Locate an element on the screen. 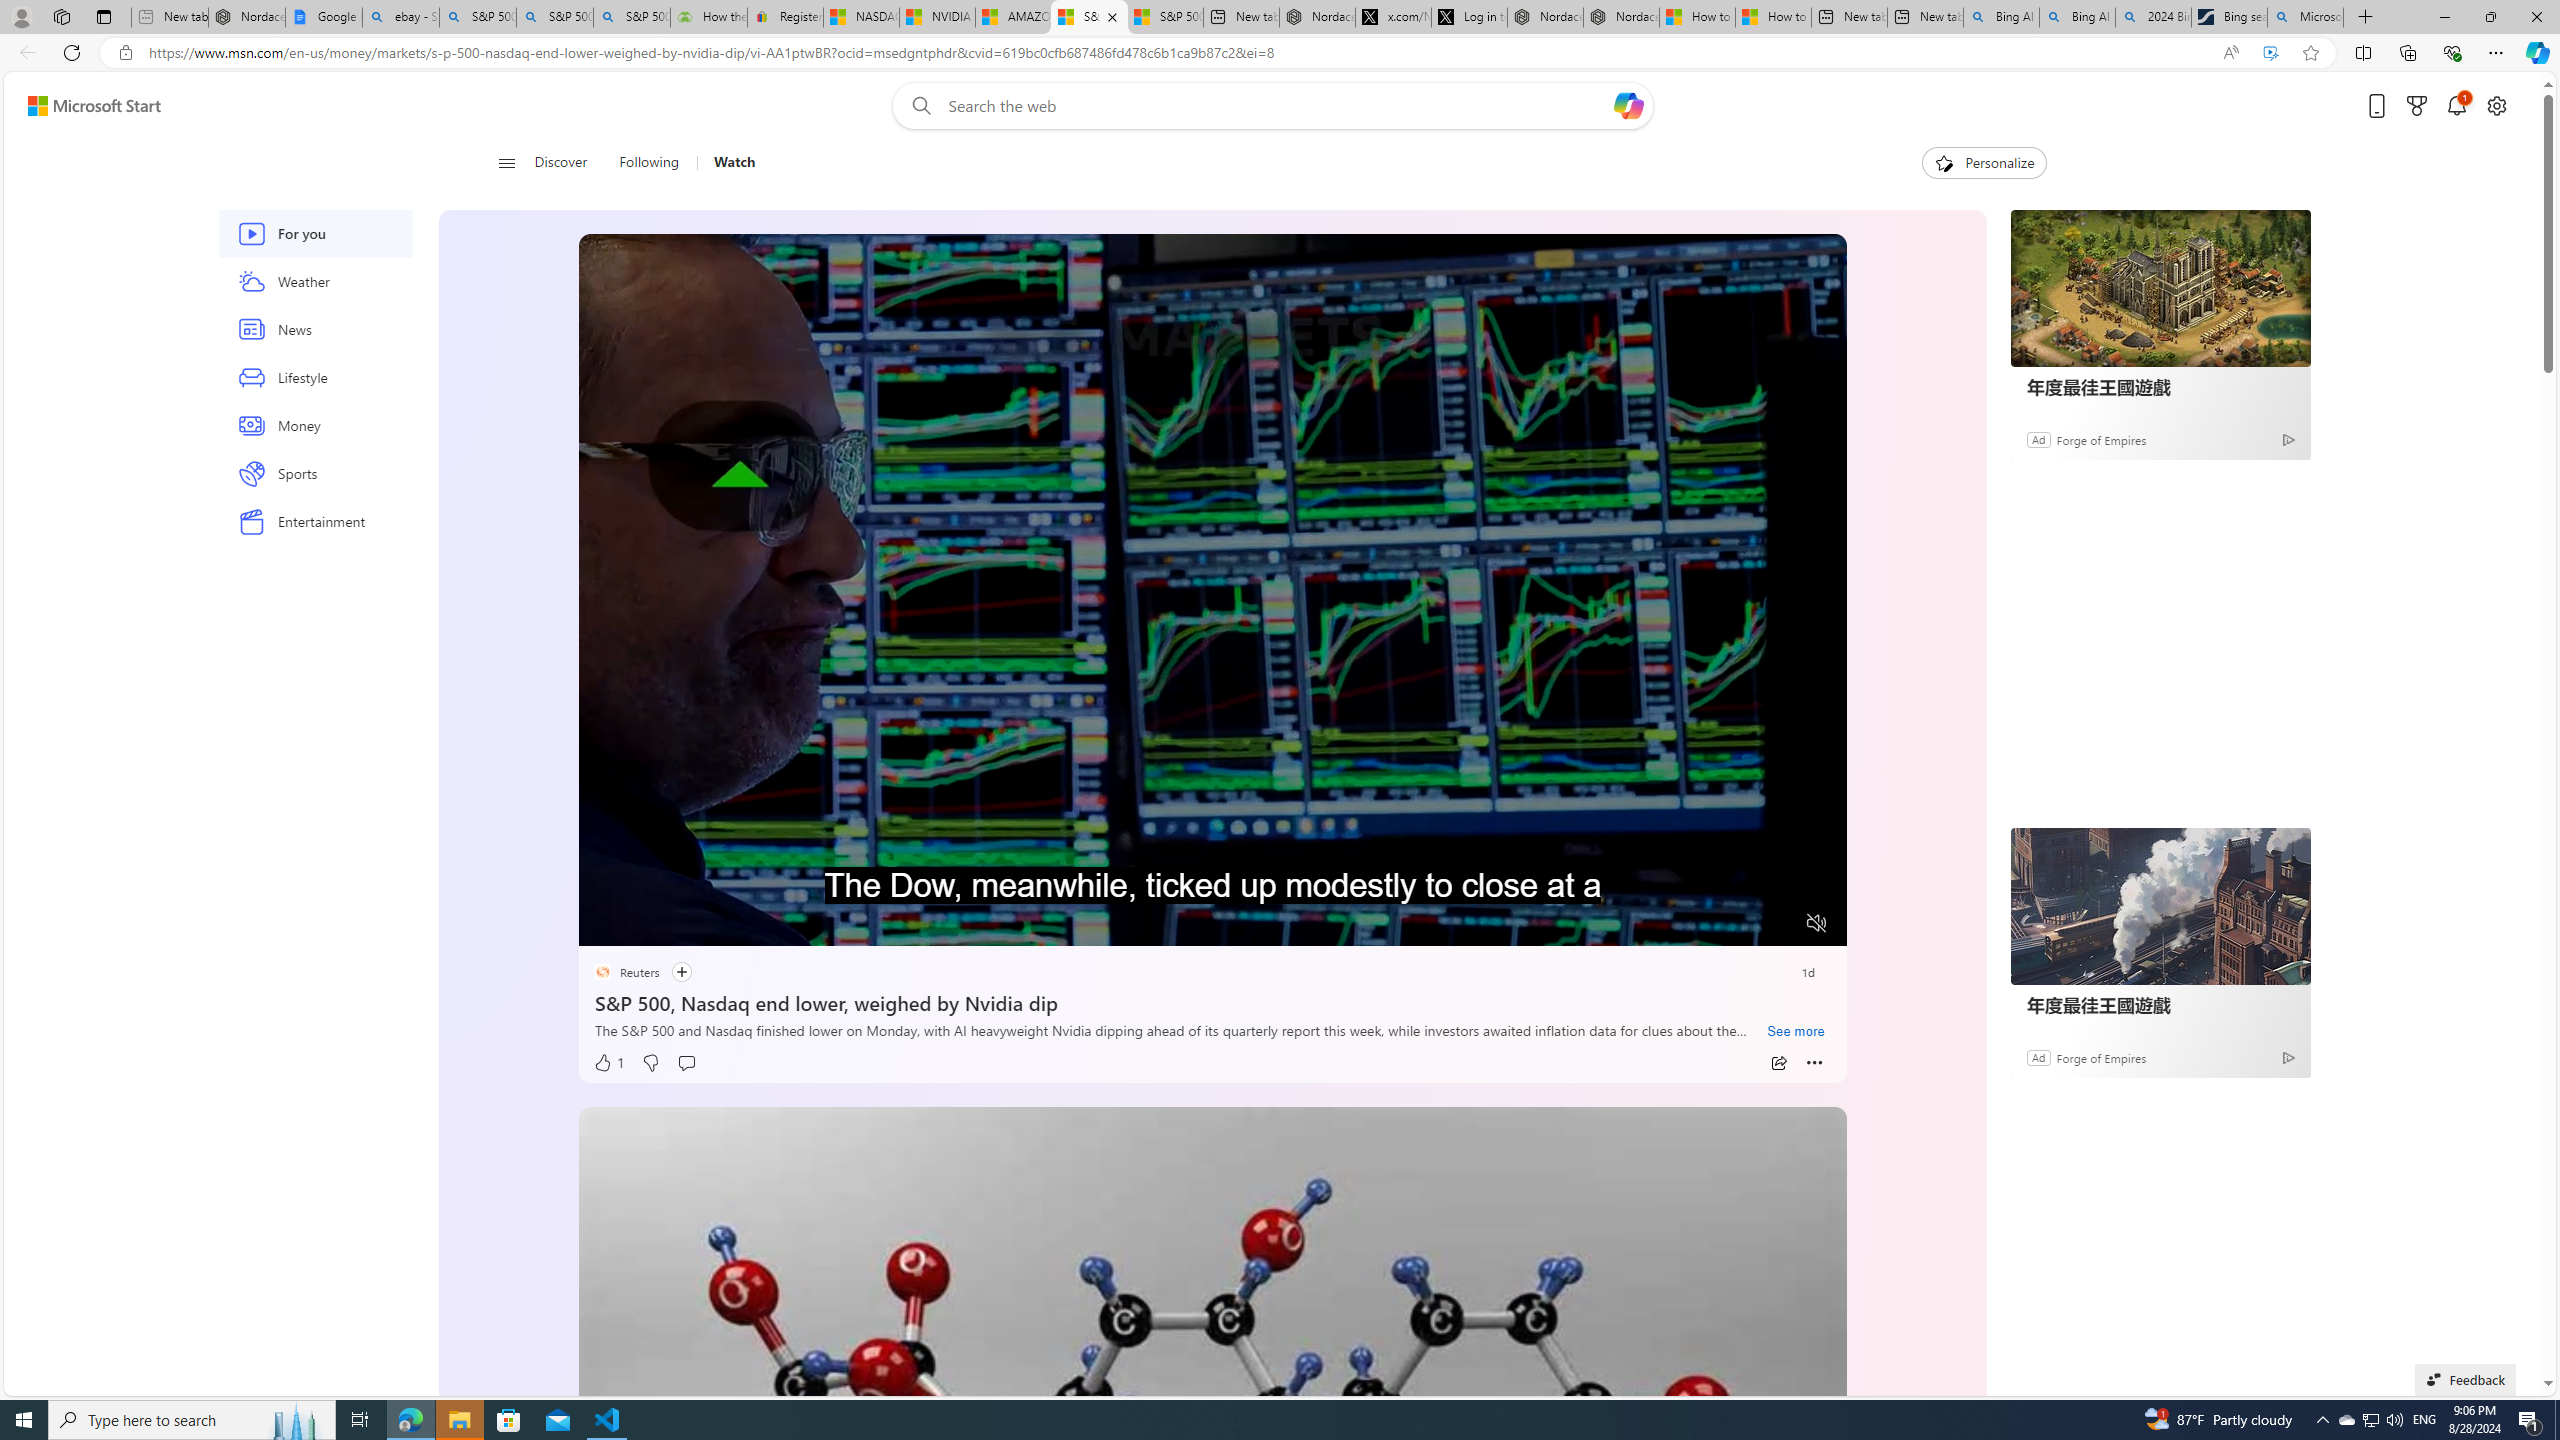 The height and width of the screenshot is (1440, 2560). Progress Bar is located at coordinates (1212, 898).